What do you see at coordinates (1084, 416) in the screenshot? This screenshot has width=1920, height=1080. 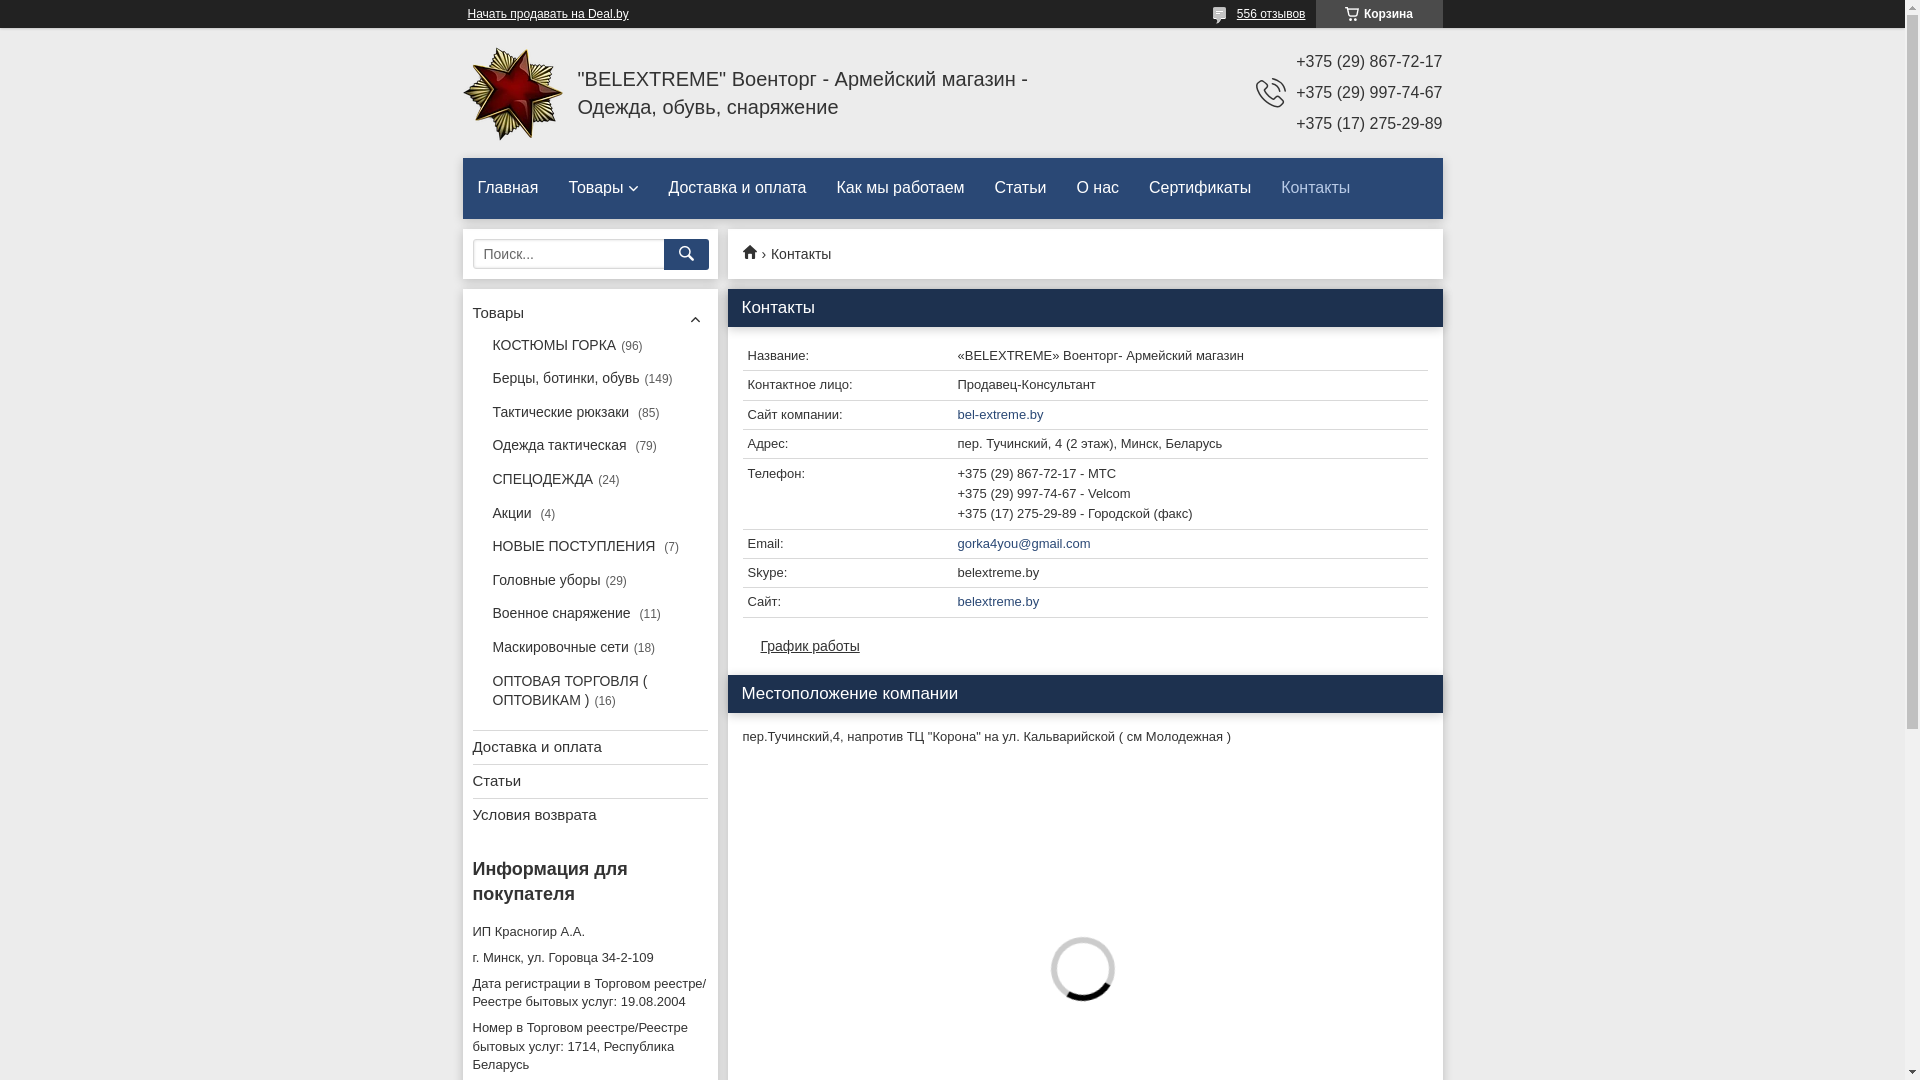 I see `bel-extreme.by` at bounding box center [1084, 416].